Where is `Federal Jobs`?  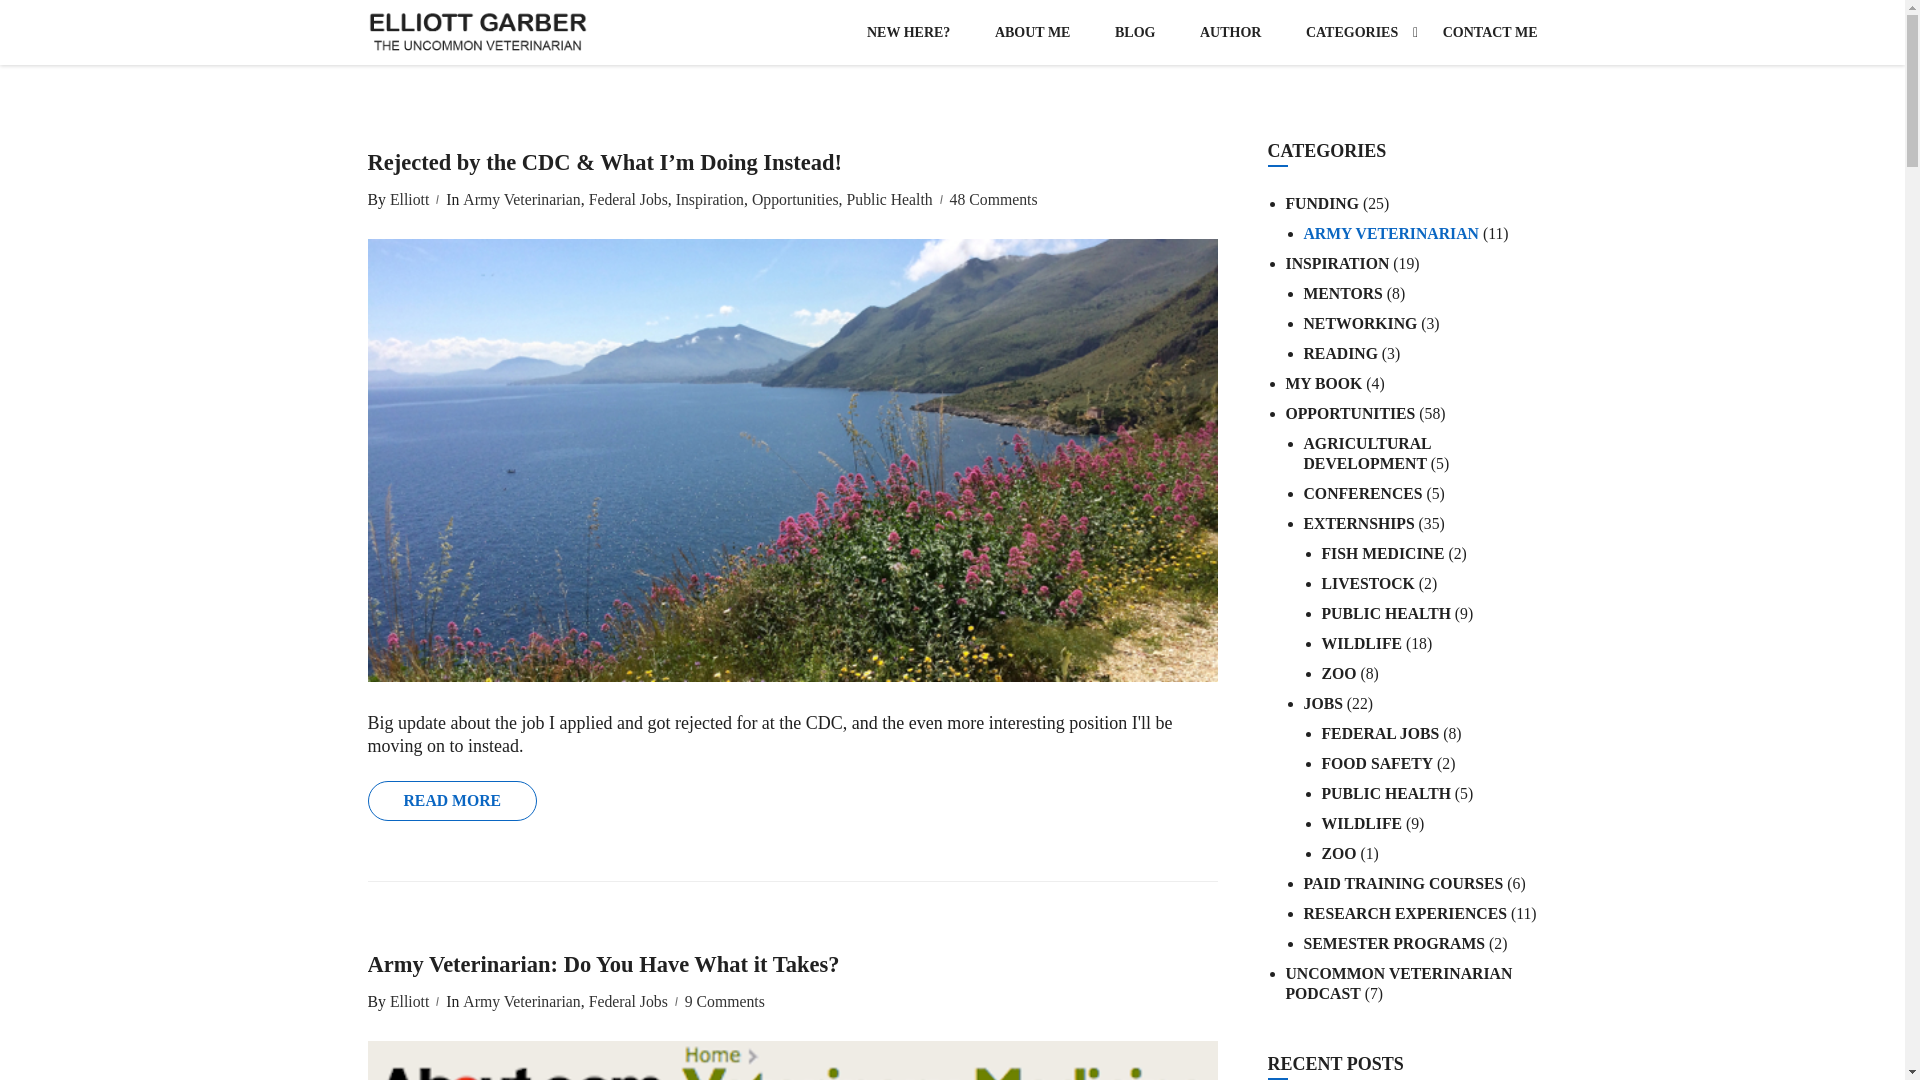 Federal Jobs is located at coordinates (626, 200).